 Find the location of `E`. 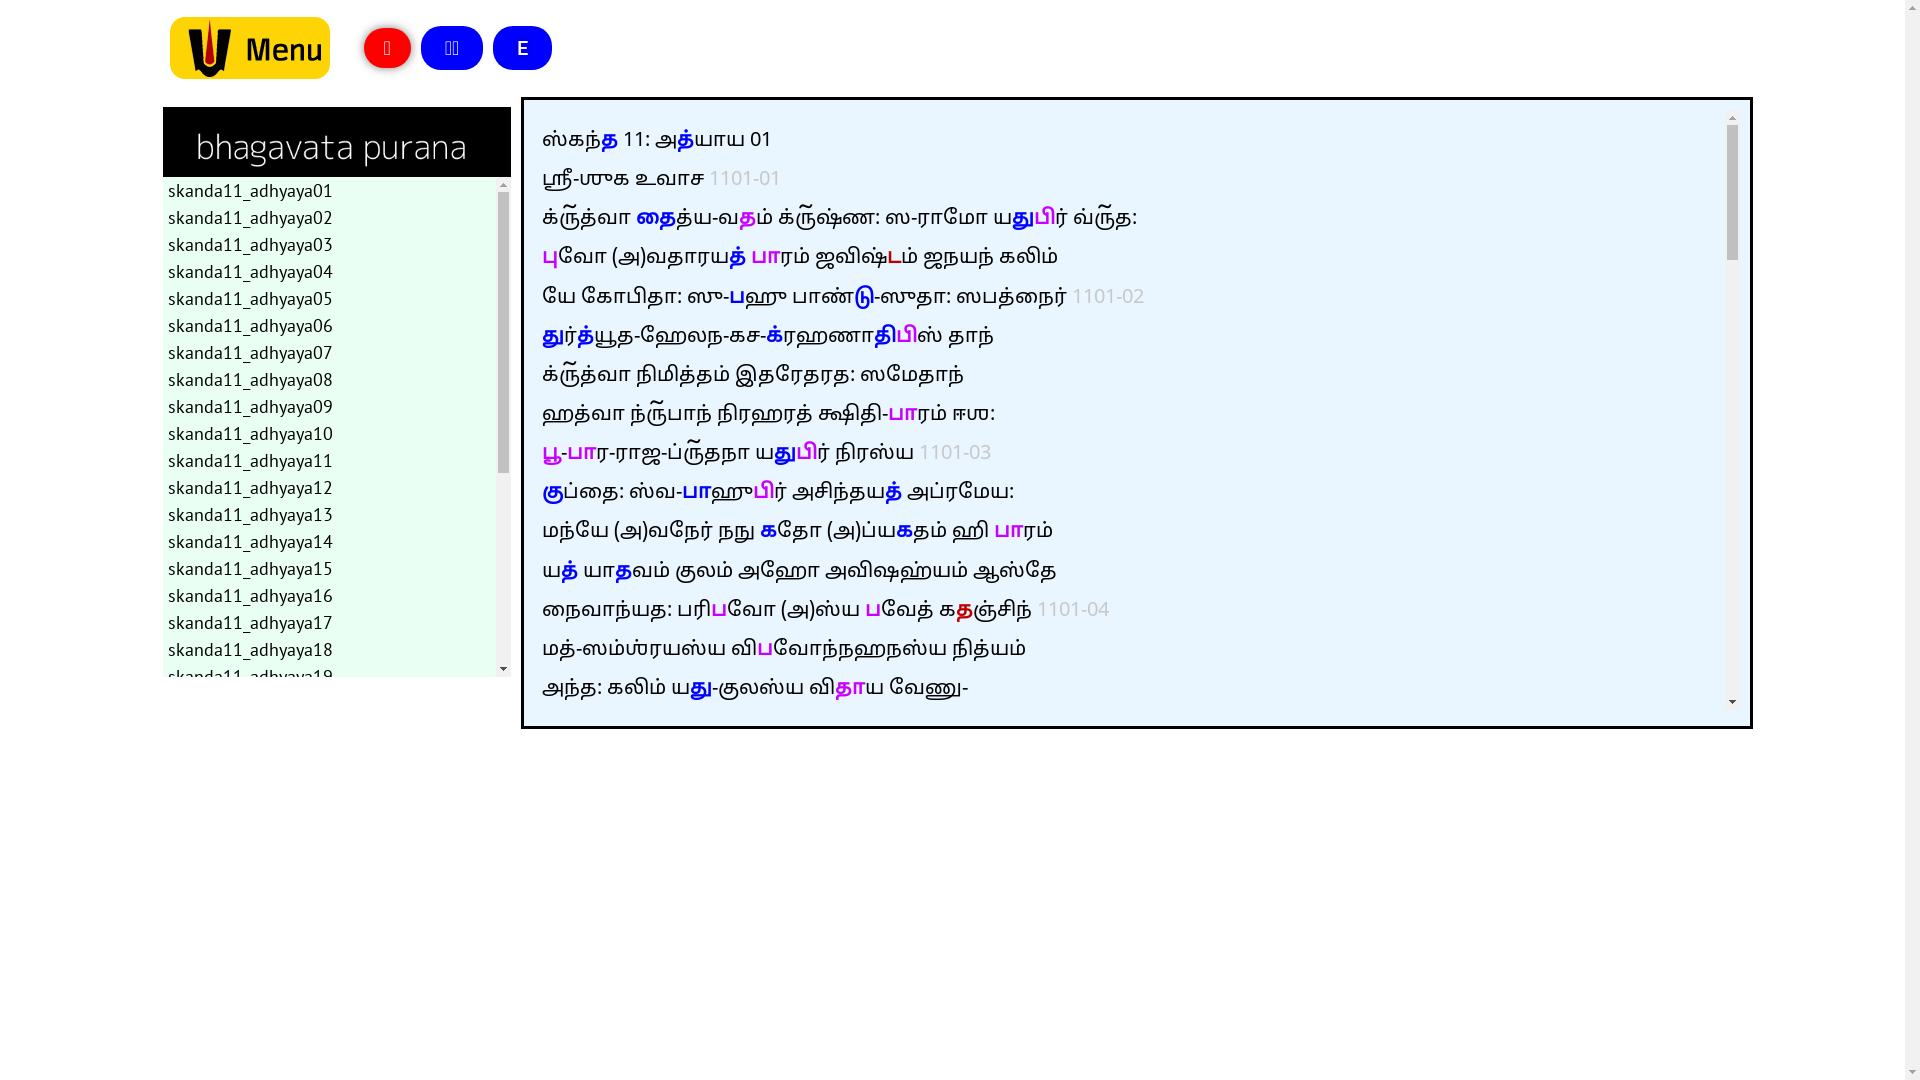

E is located at coordinates (522, 48).